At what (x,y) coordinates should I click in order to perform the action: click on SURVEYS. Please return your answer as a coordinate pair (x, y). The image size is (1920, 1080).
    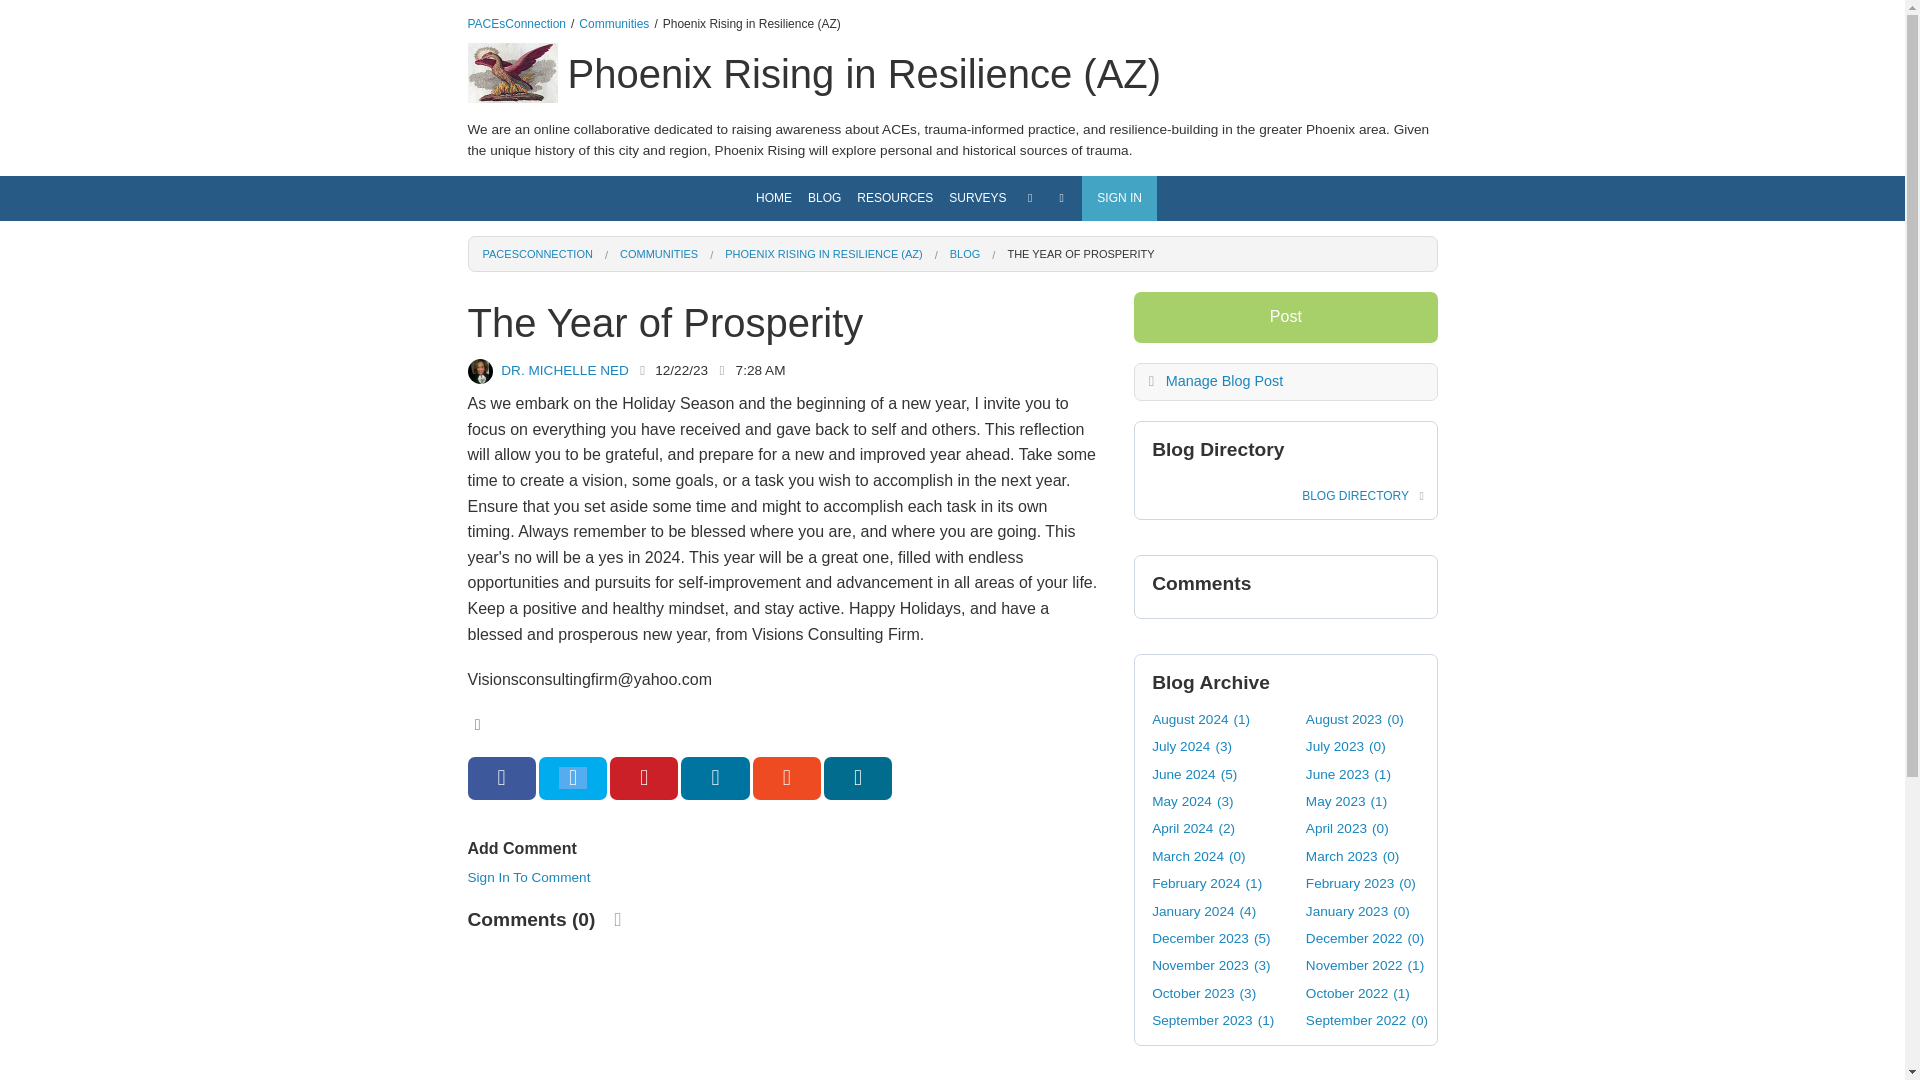
    Looking at the image, I should click on (976, 198).